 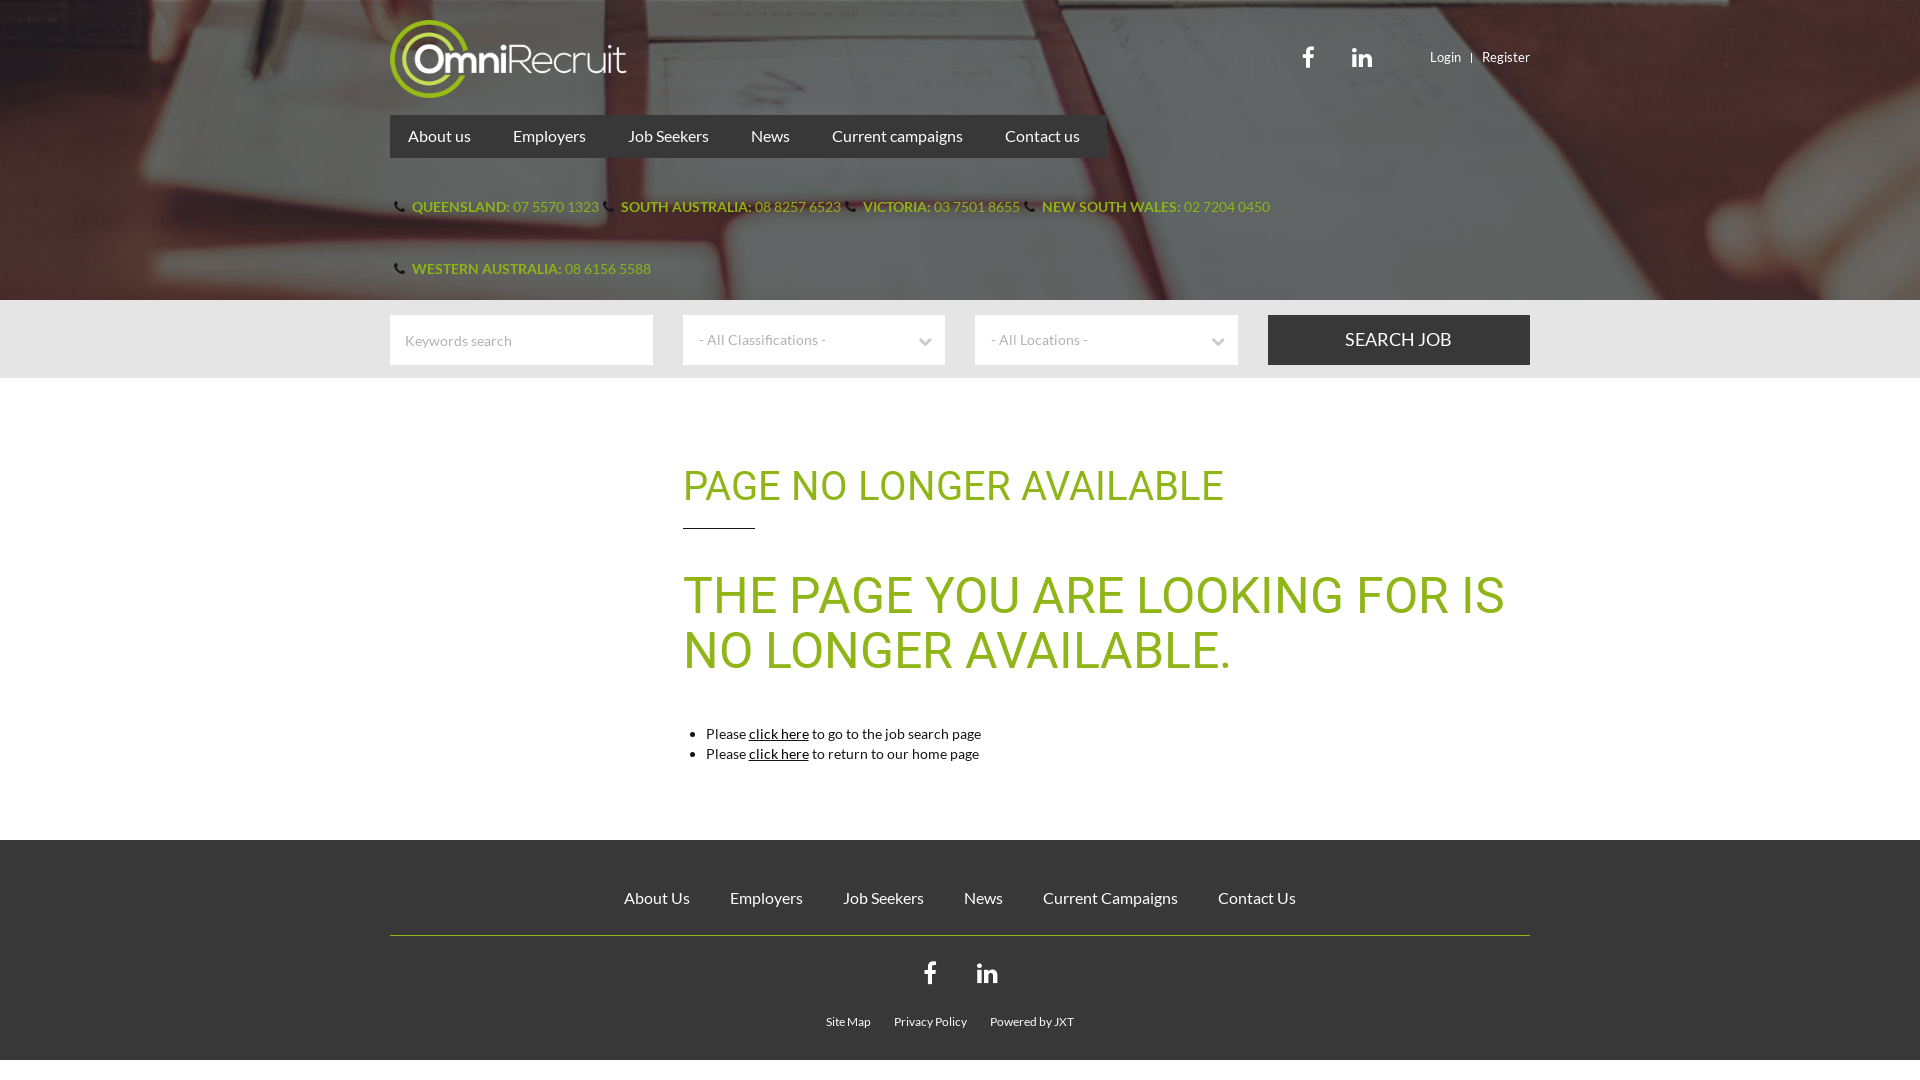 I want to click on 08 6156 5588, so click(x=608, y=268).